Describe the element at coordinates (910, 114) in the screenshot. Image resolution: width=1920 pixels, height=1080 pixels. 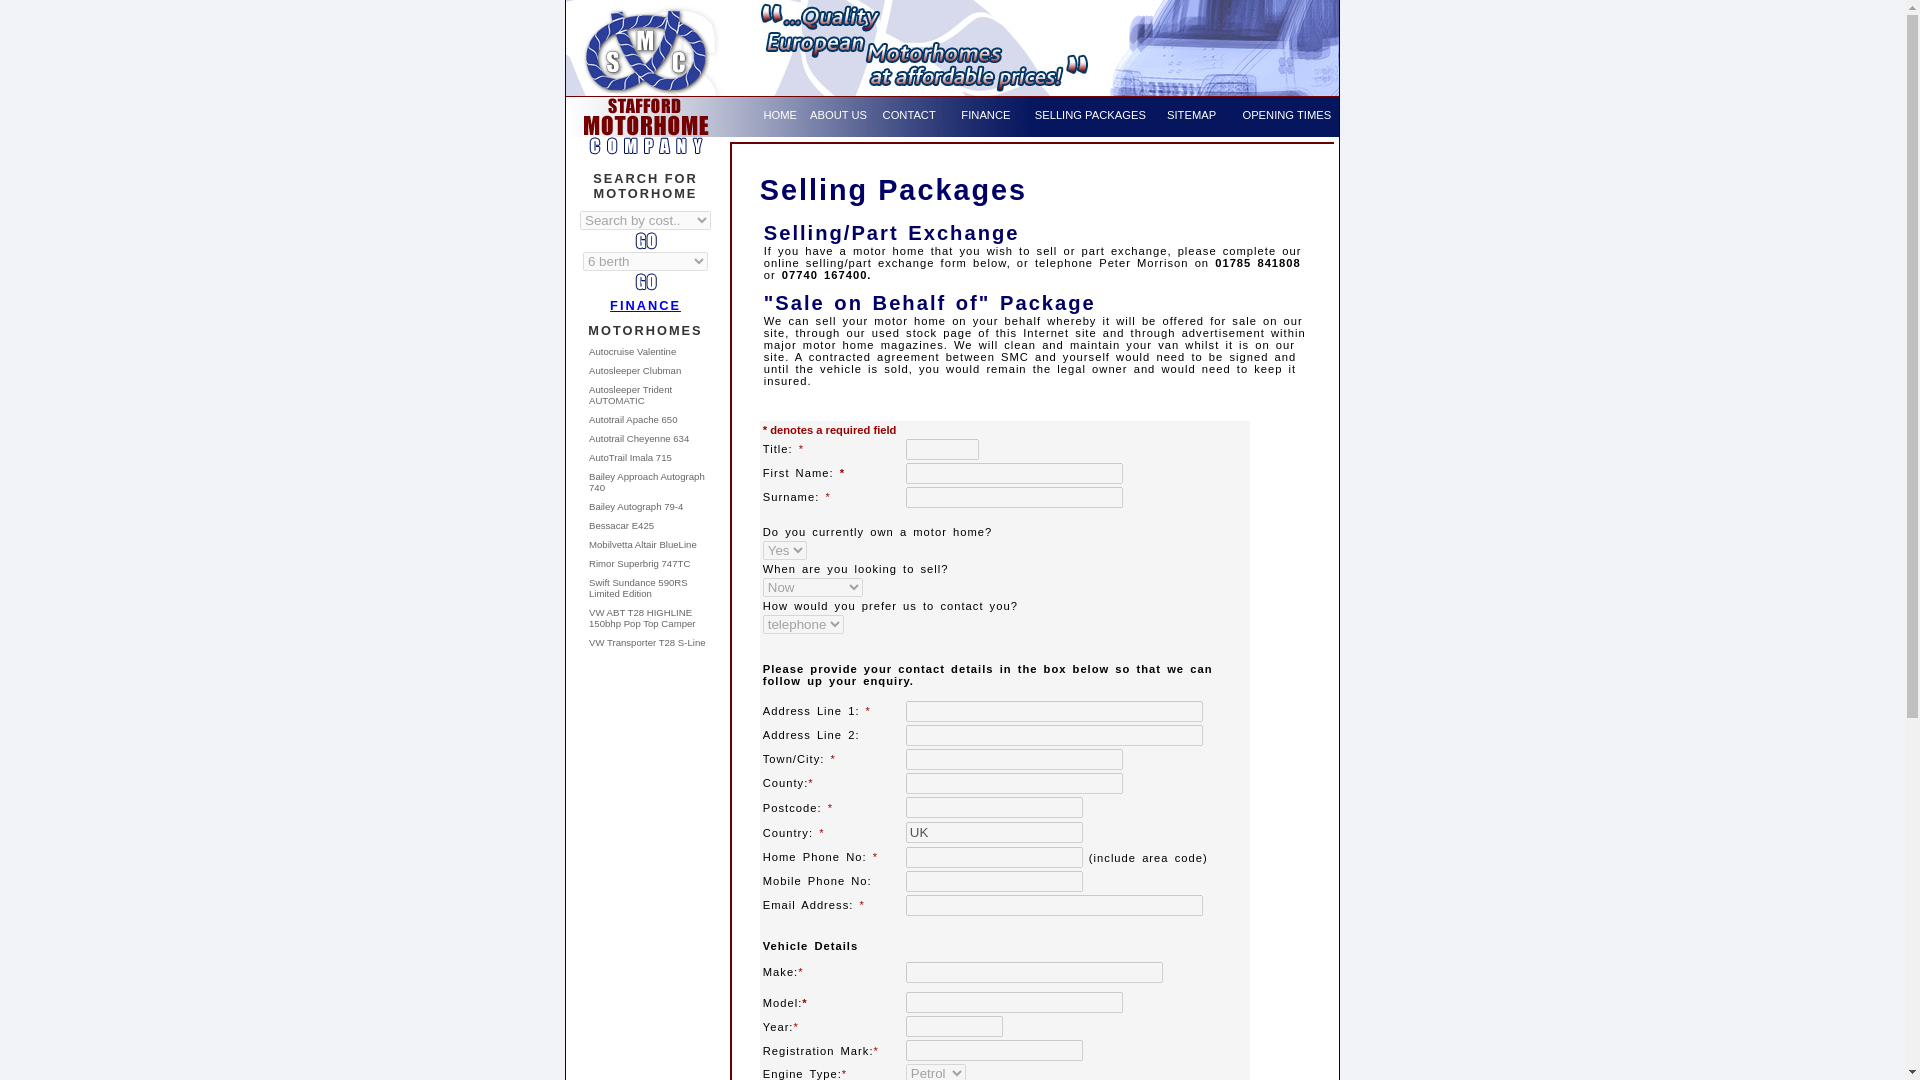
I see `Contact` at that location.